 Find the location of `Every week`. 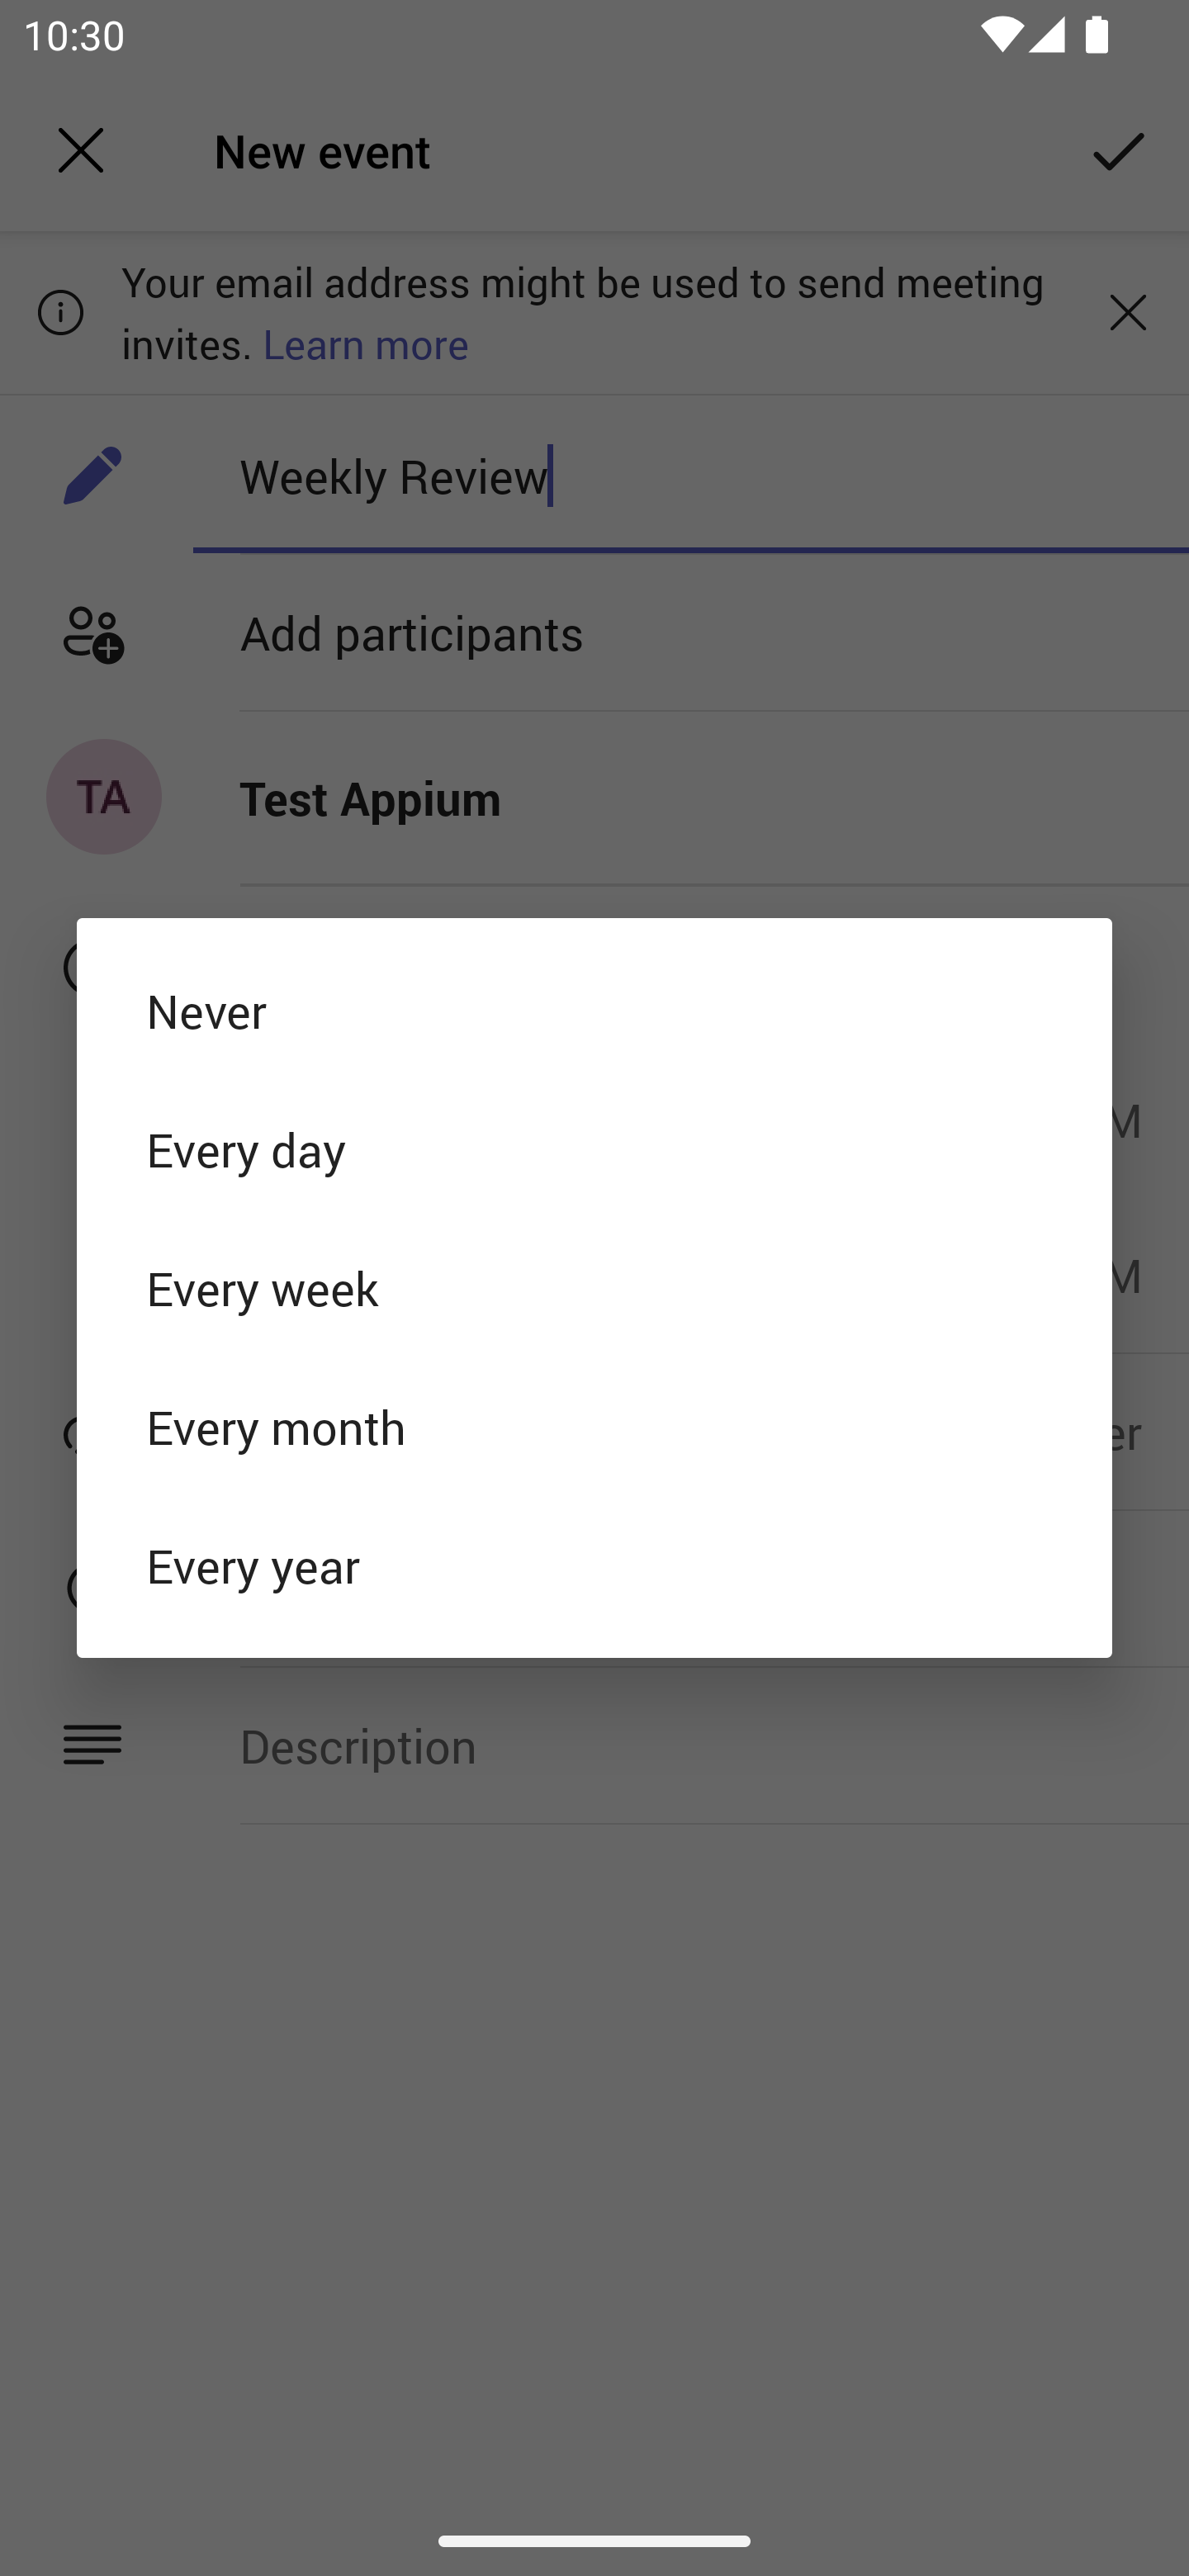

Every week is located at coordinates (594, 1288).